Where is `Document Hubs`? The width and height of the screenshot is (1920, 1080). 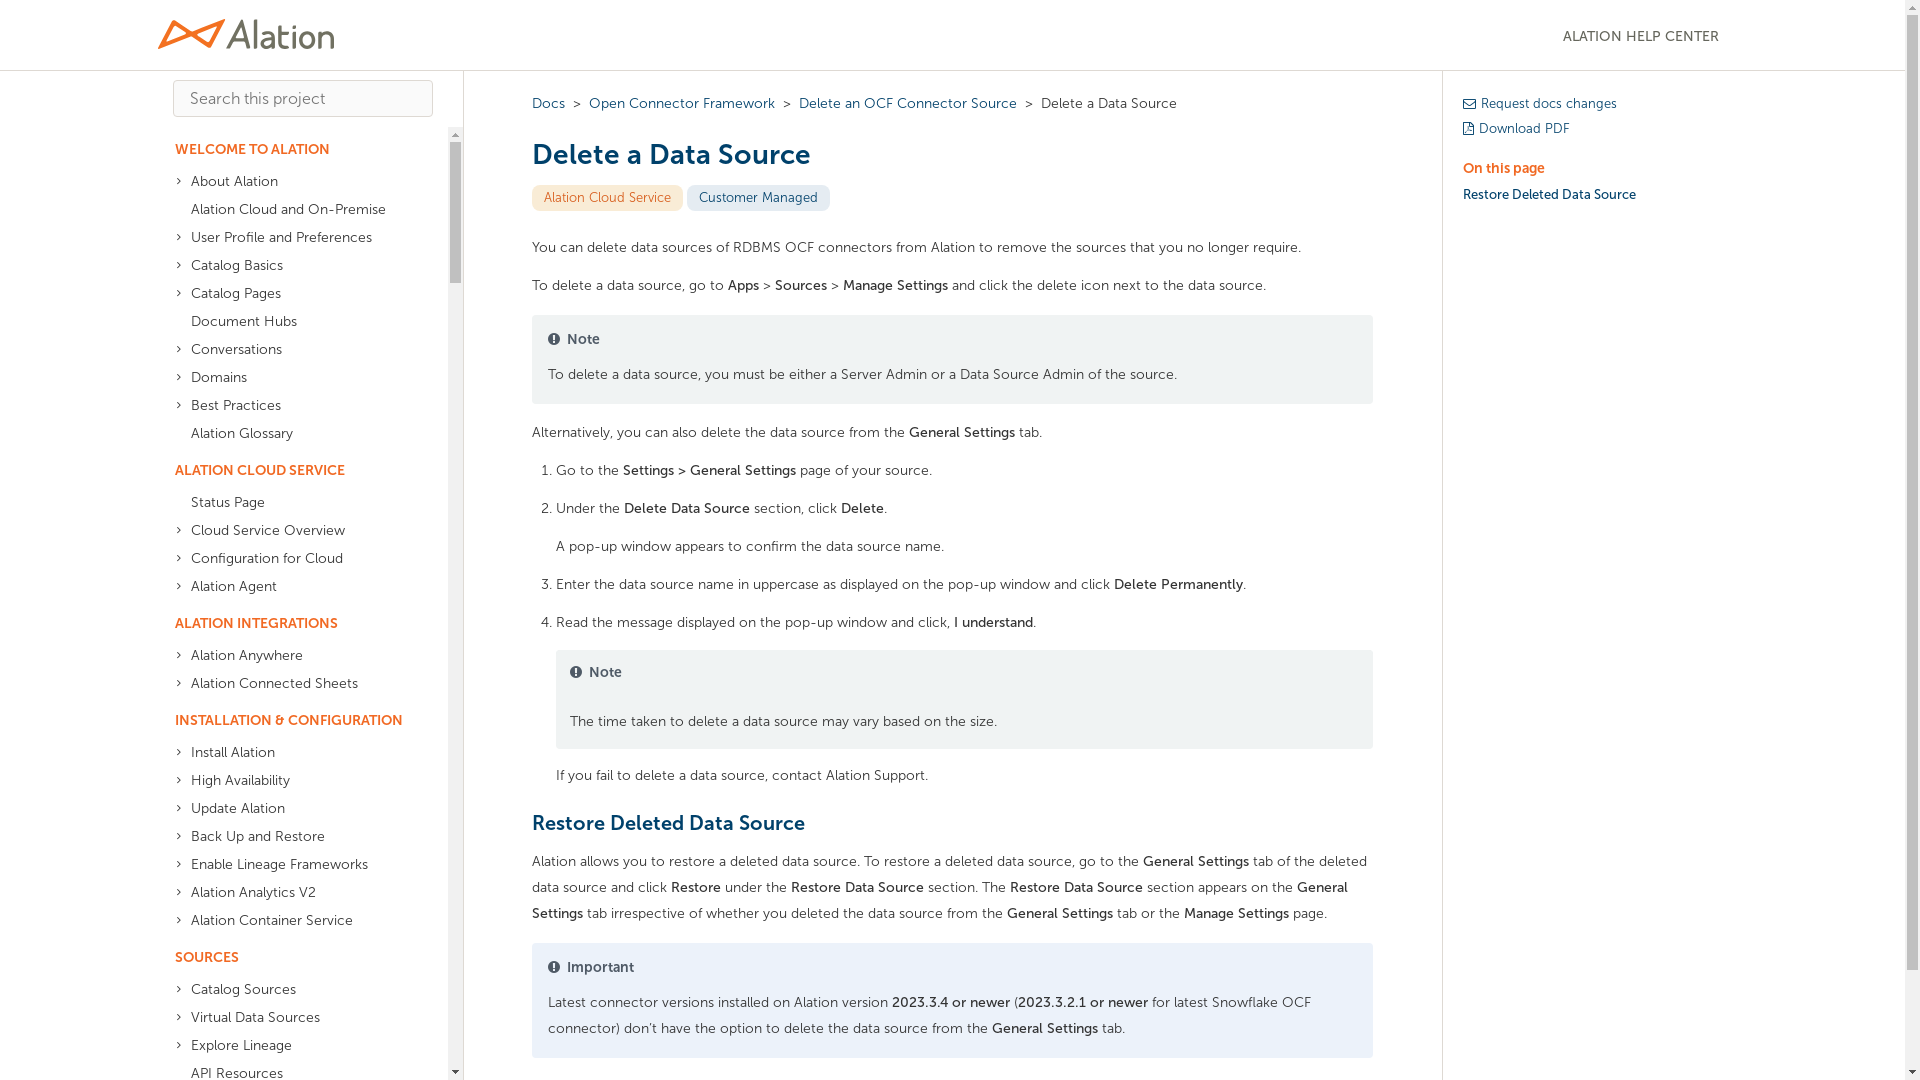 Document Hubs is located at coordinates (294, 321).